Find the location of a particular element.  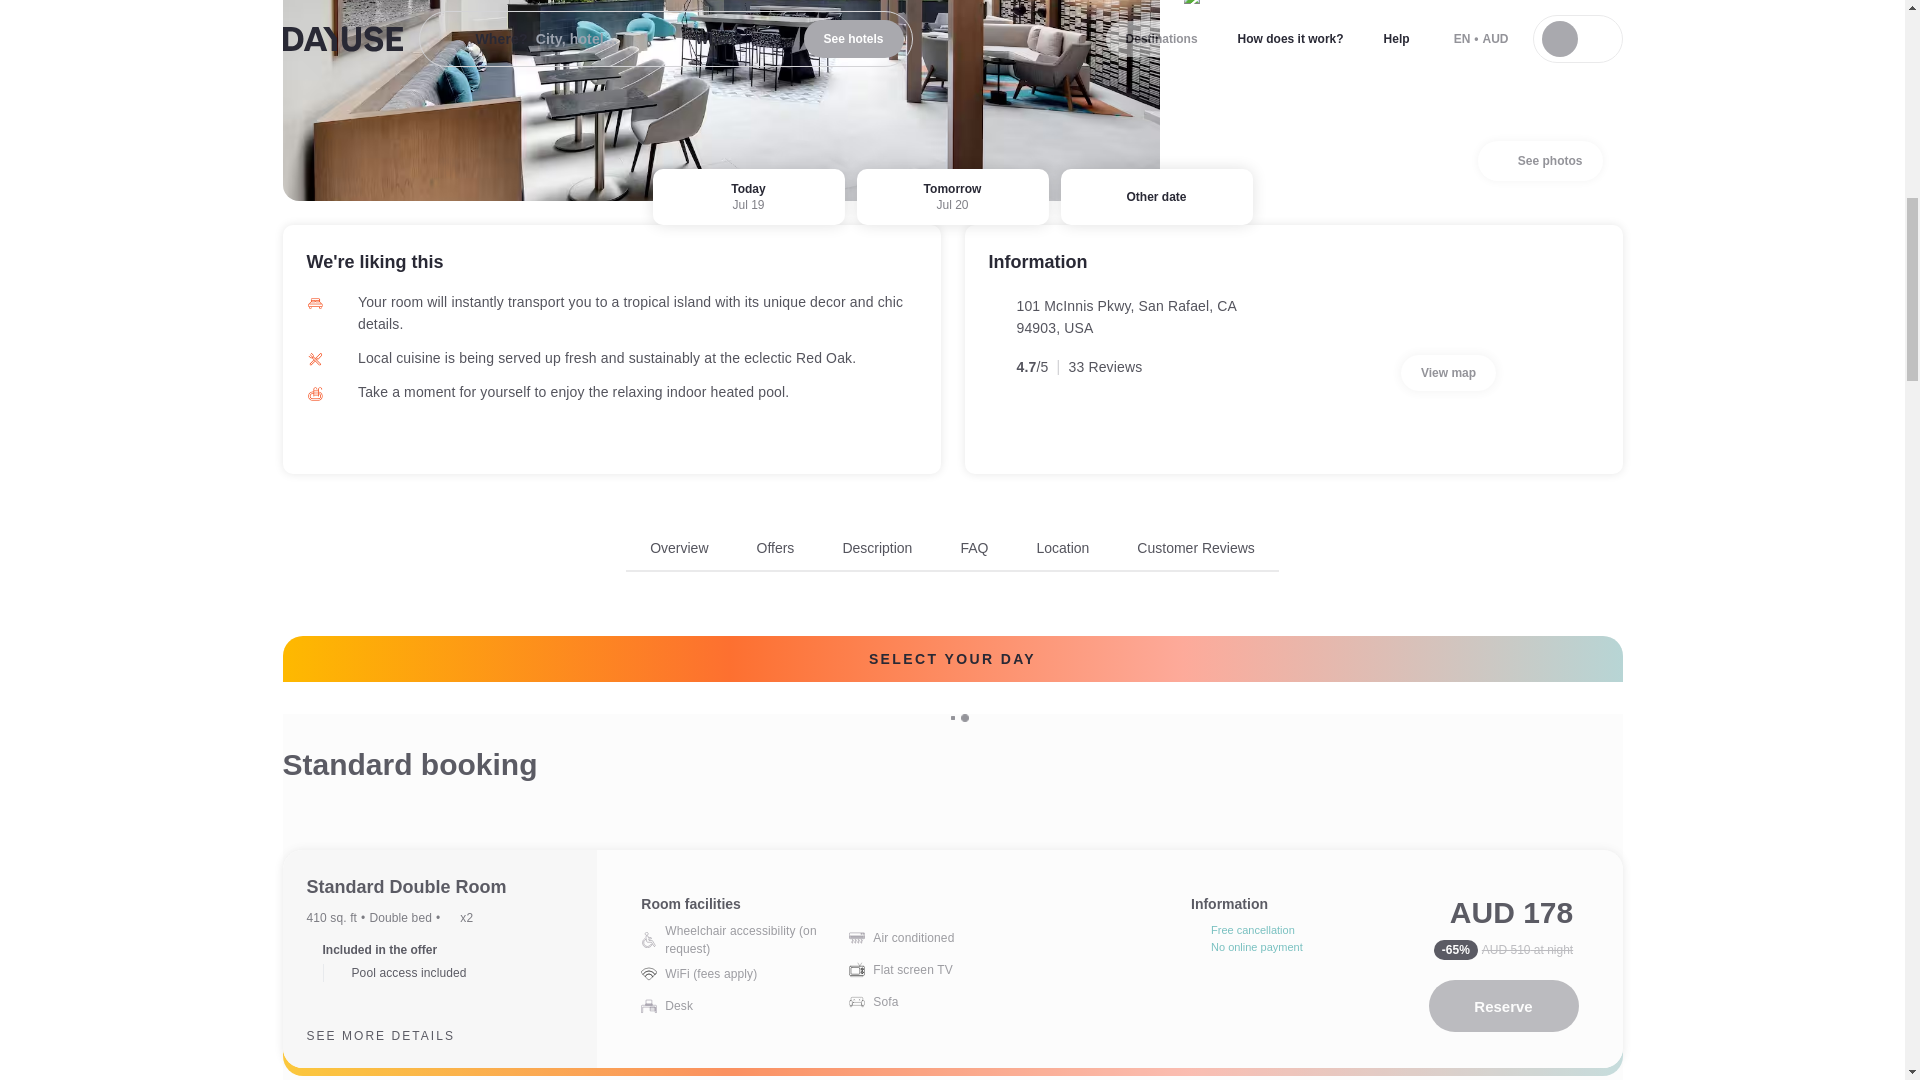

Offers is located at coordinates (877, 548).